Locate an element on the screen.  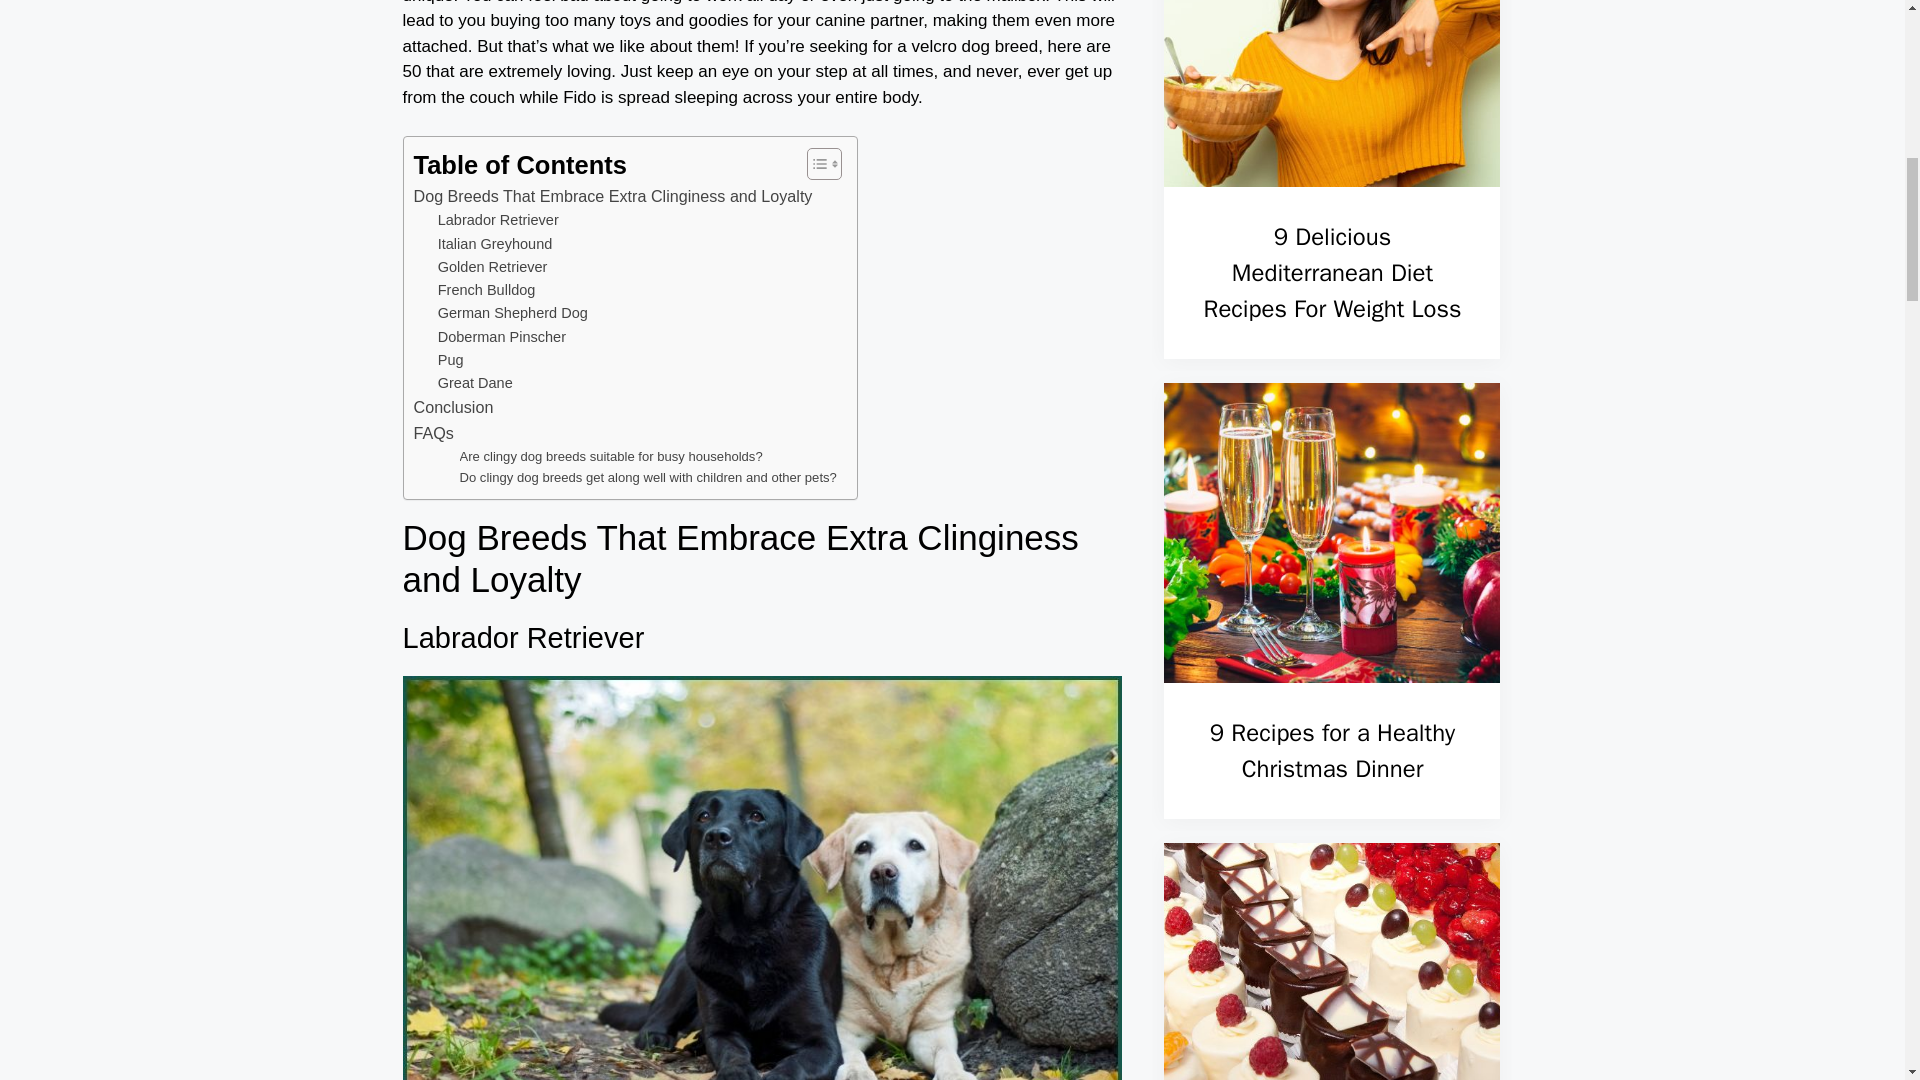
Italian Greyhound is located at coordinates (494, 244).